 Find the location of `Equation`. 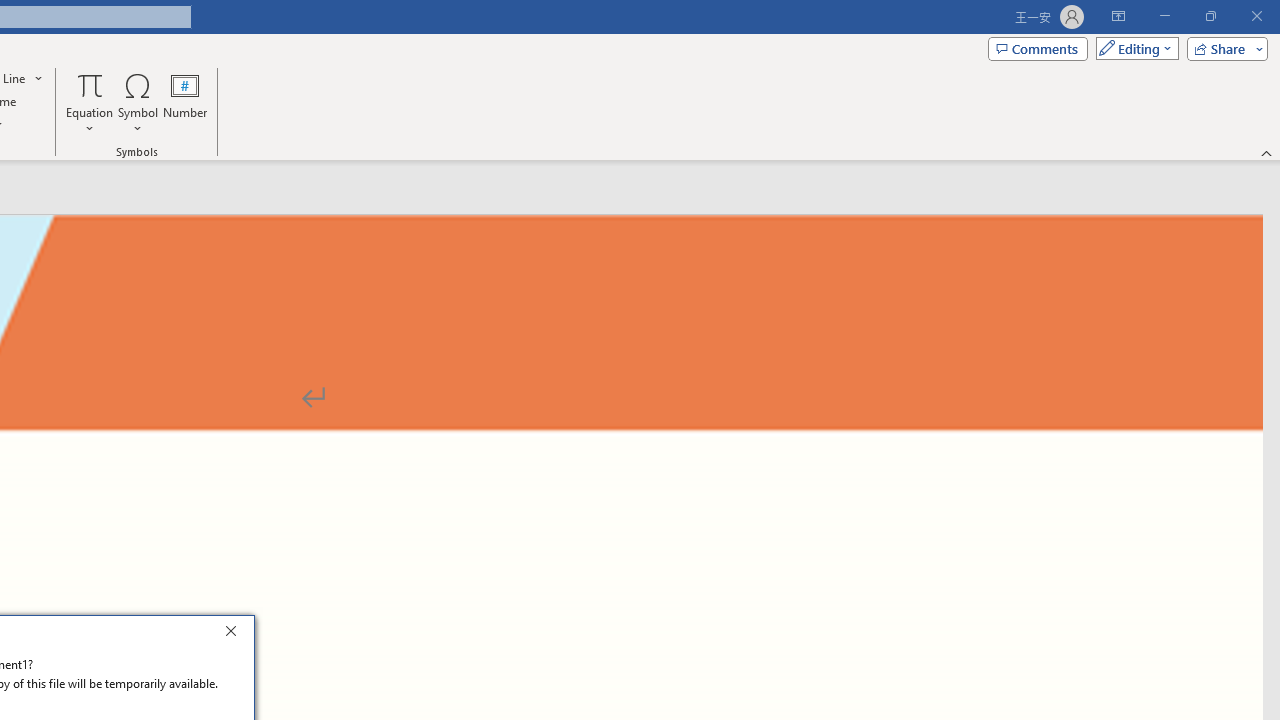

Equation is located at coordinates (90, 102).